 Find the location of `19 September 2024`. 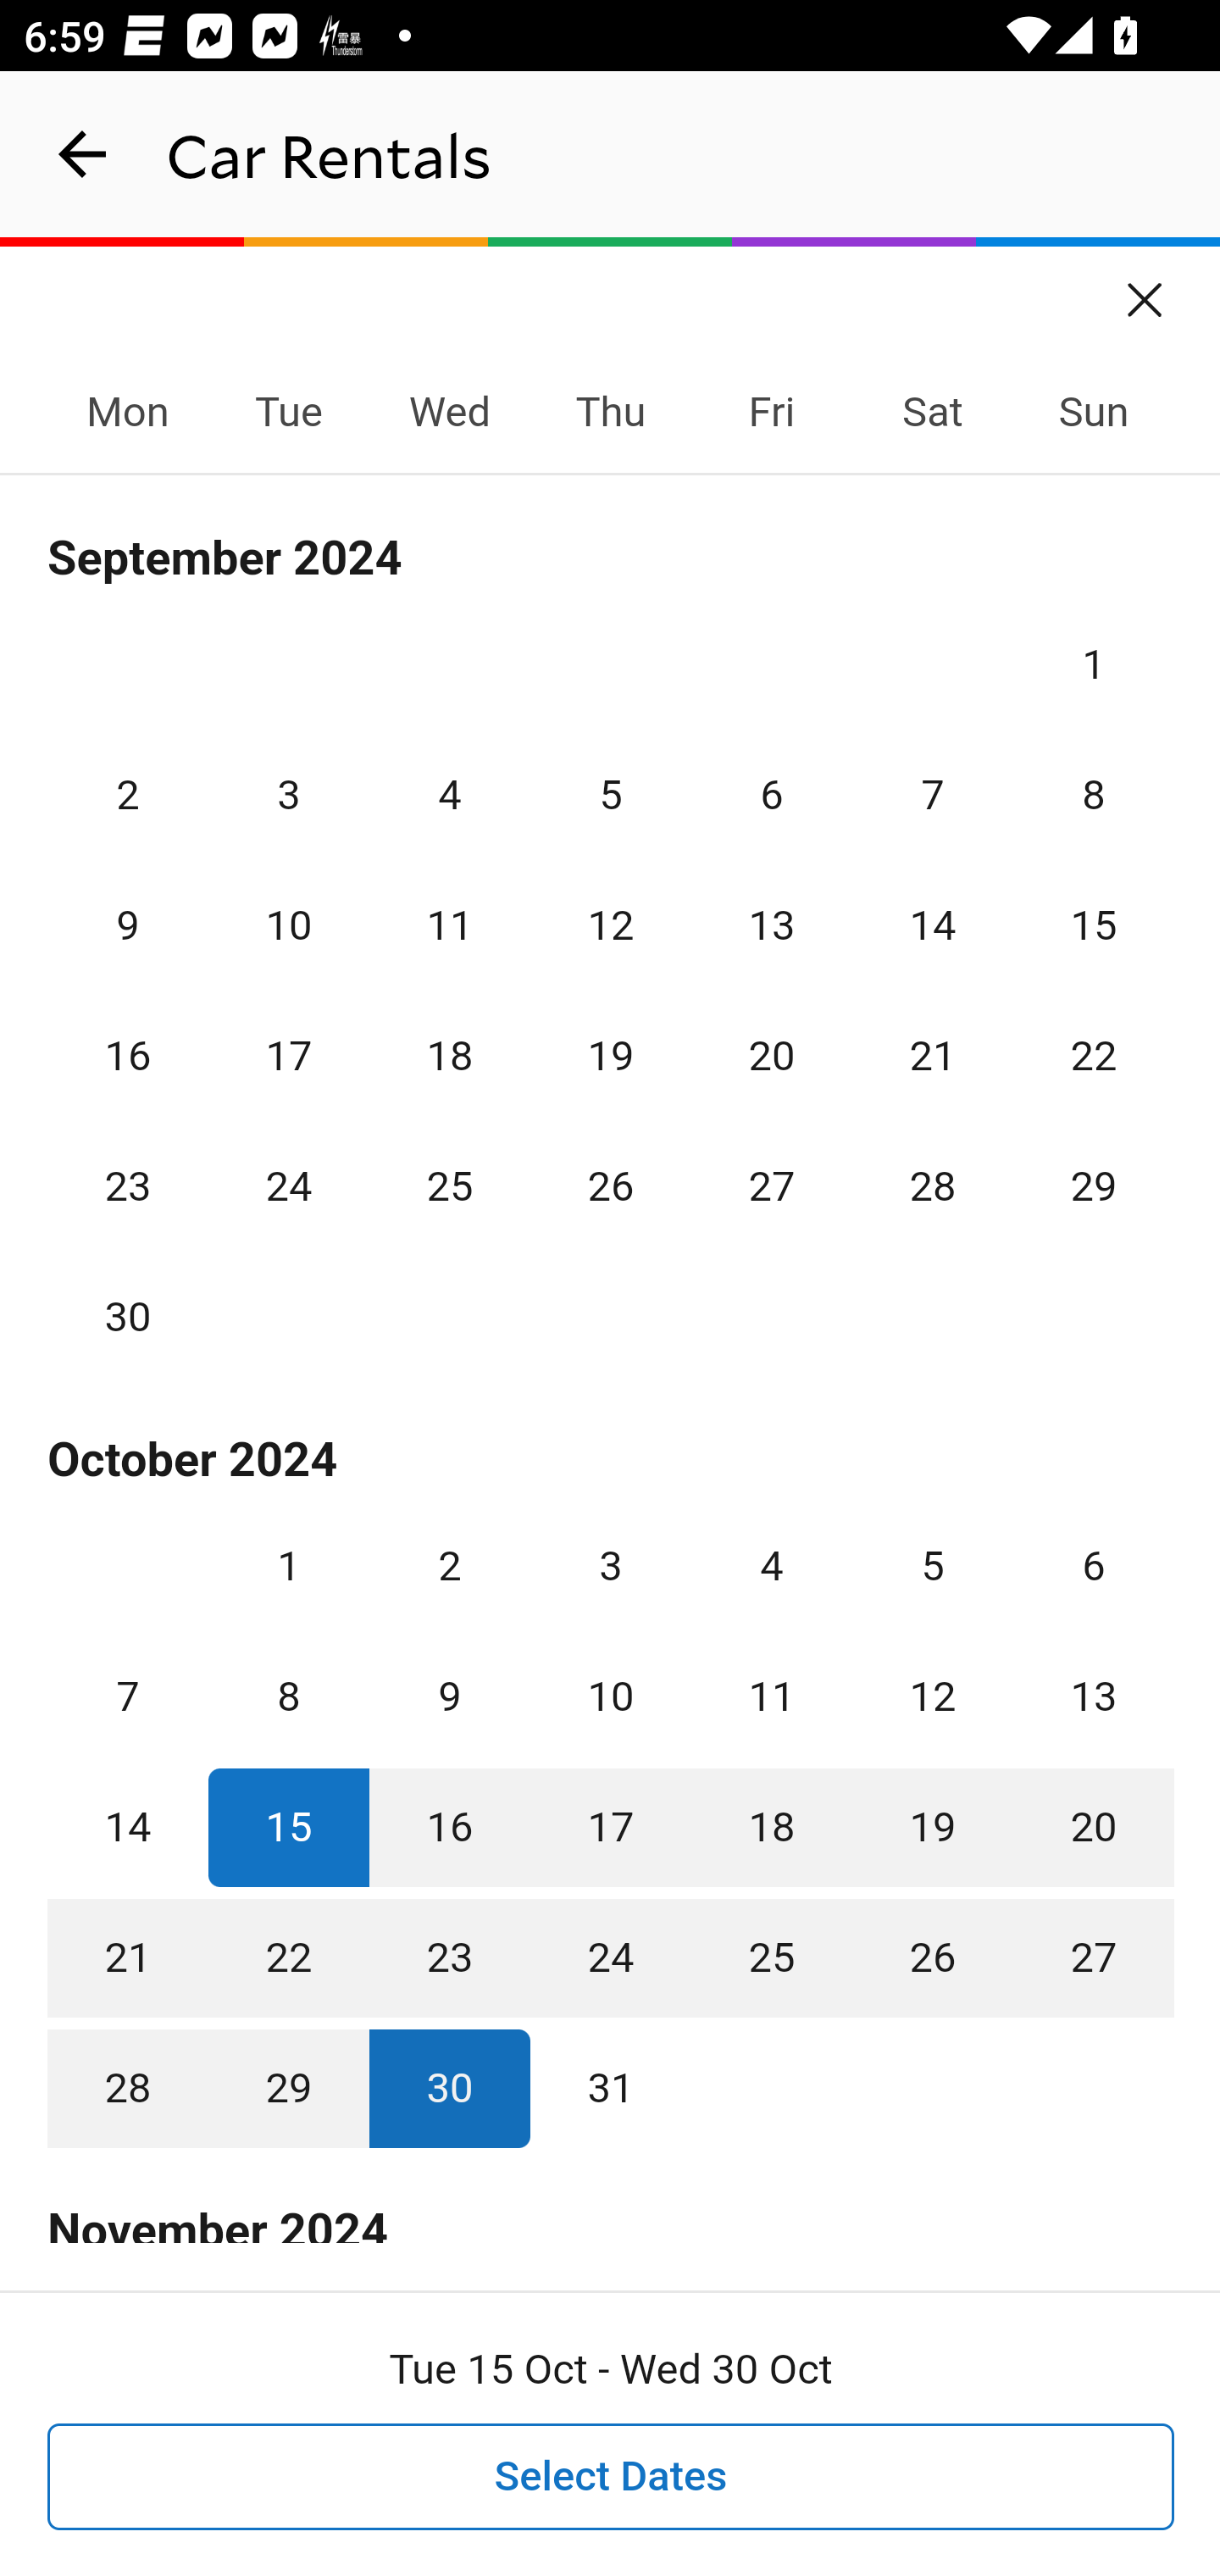

19 September 2024 is located at coordinates (611, 1056).